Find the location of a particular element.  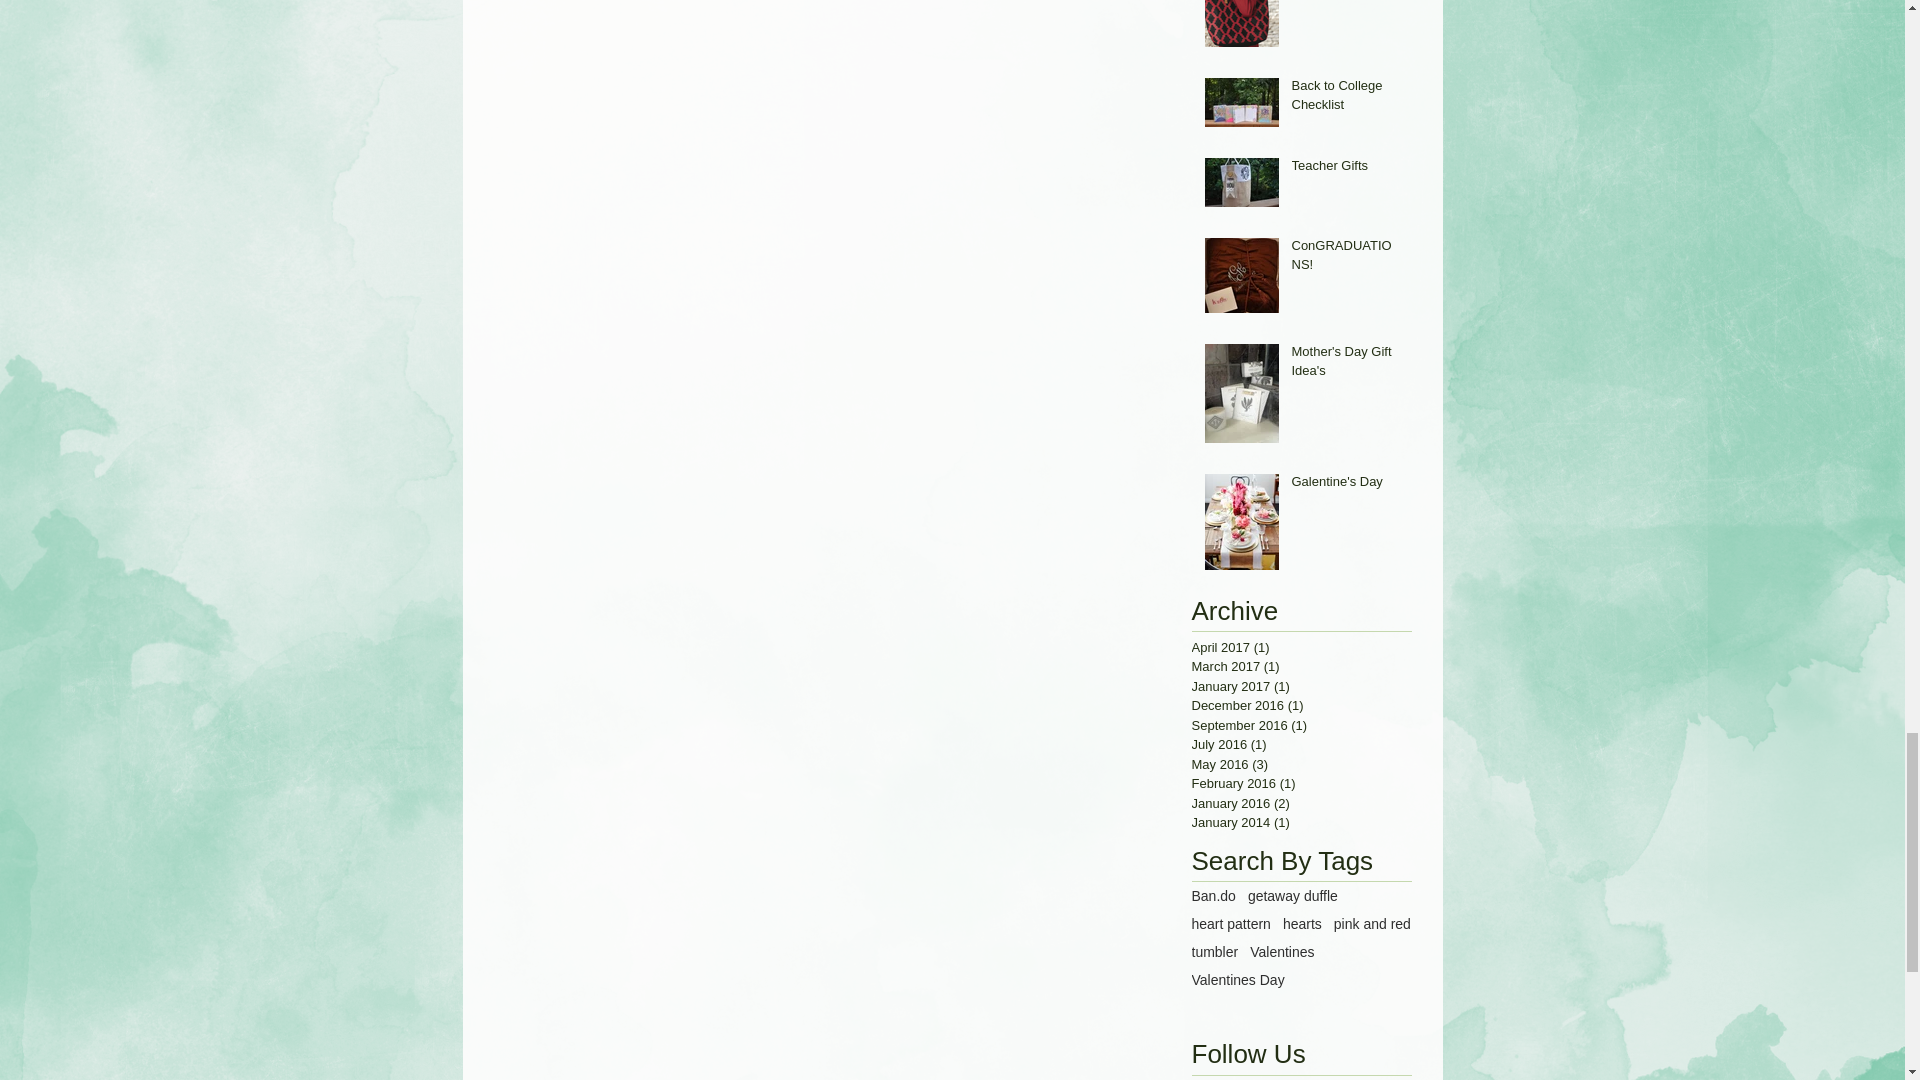

Ban.do is located at coordinates (1214, 895).